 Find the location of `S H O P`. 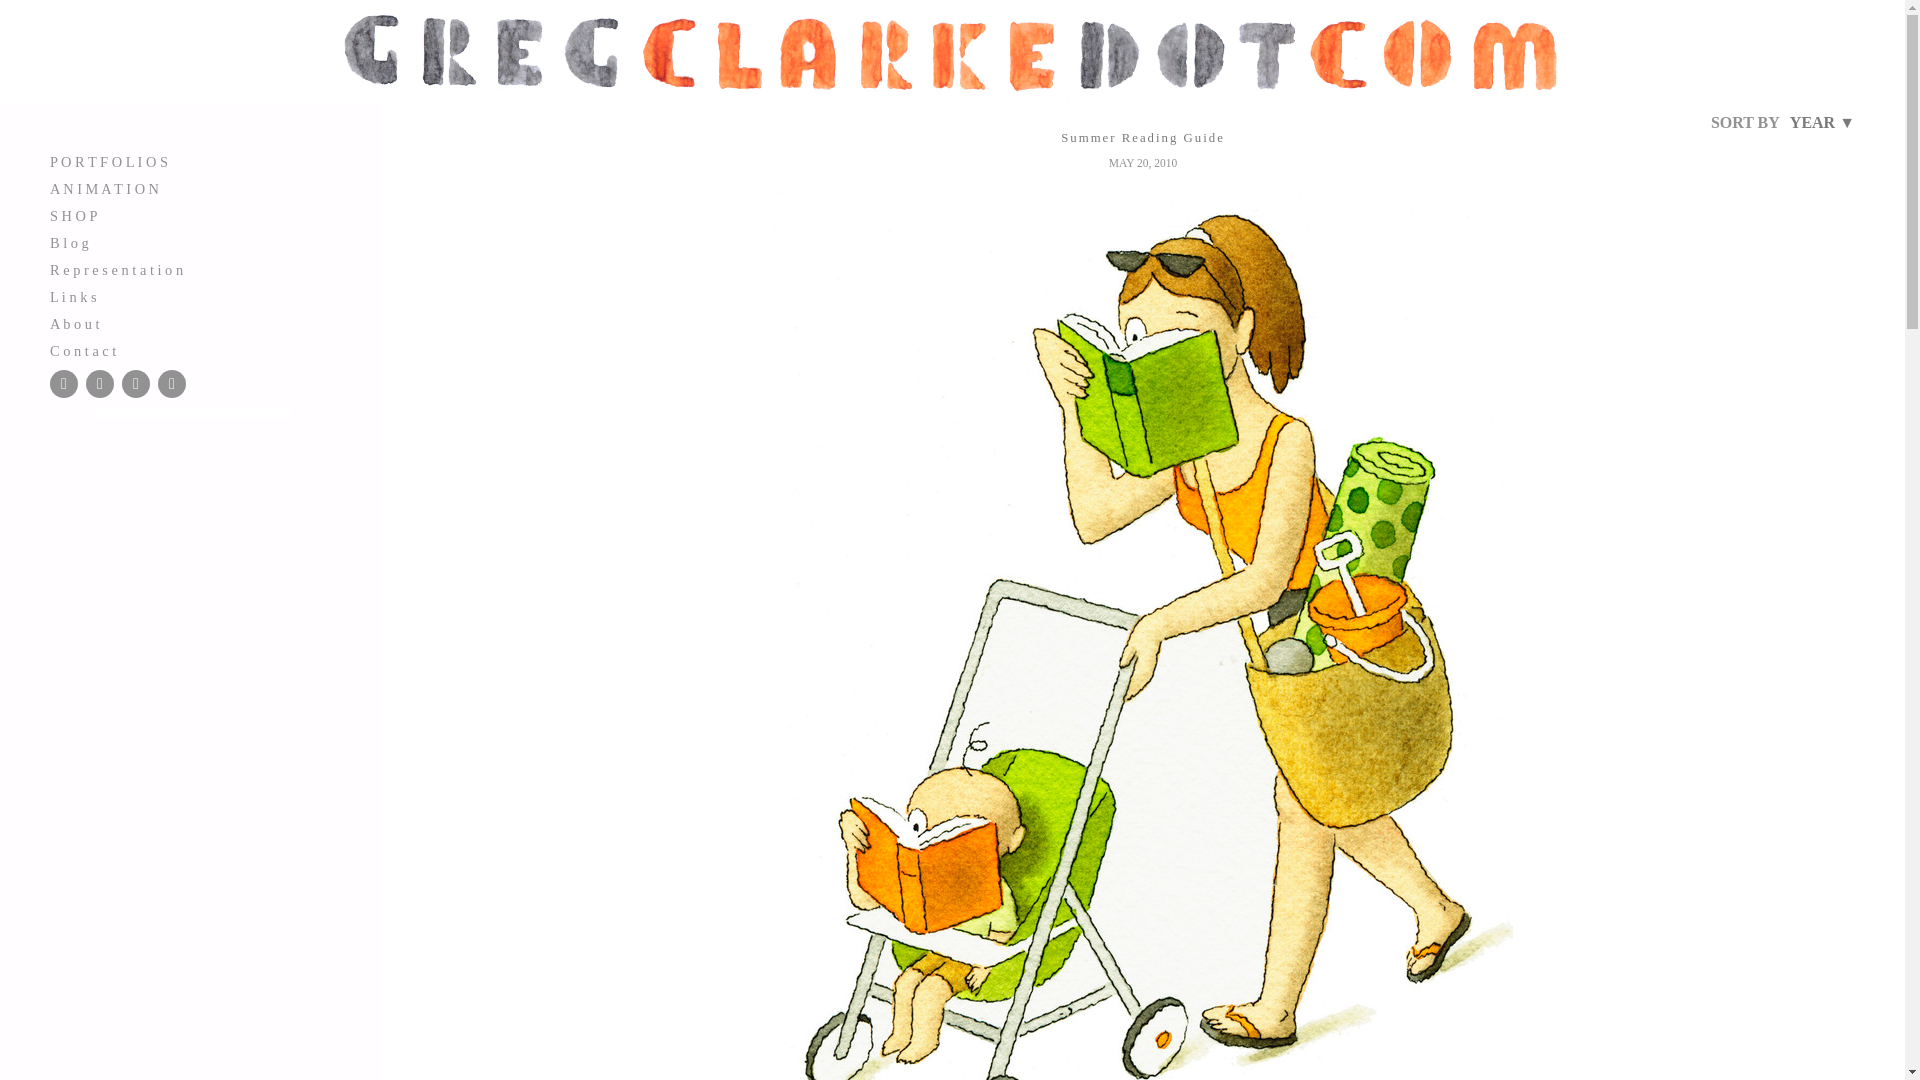

S H O P is located at coordinates (190, 216).